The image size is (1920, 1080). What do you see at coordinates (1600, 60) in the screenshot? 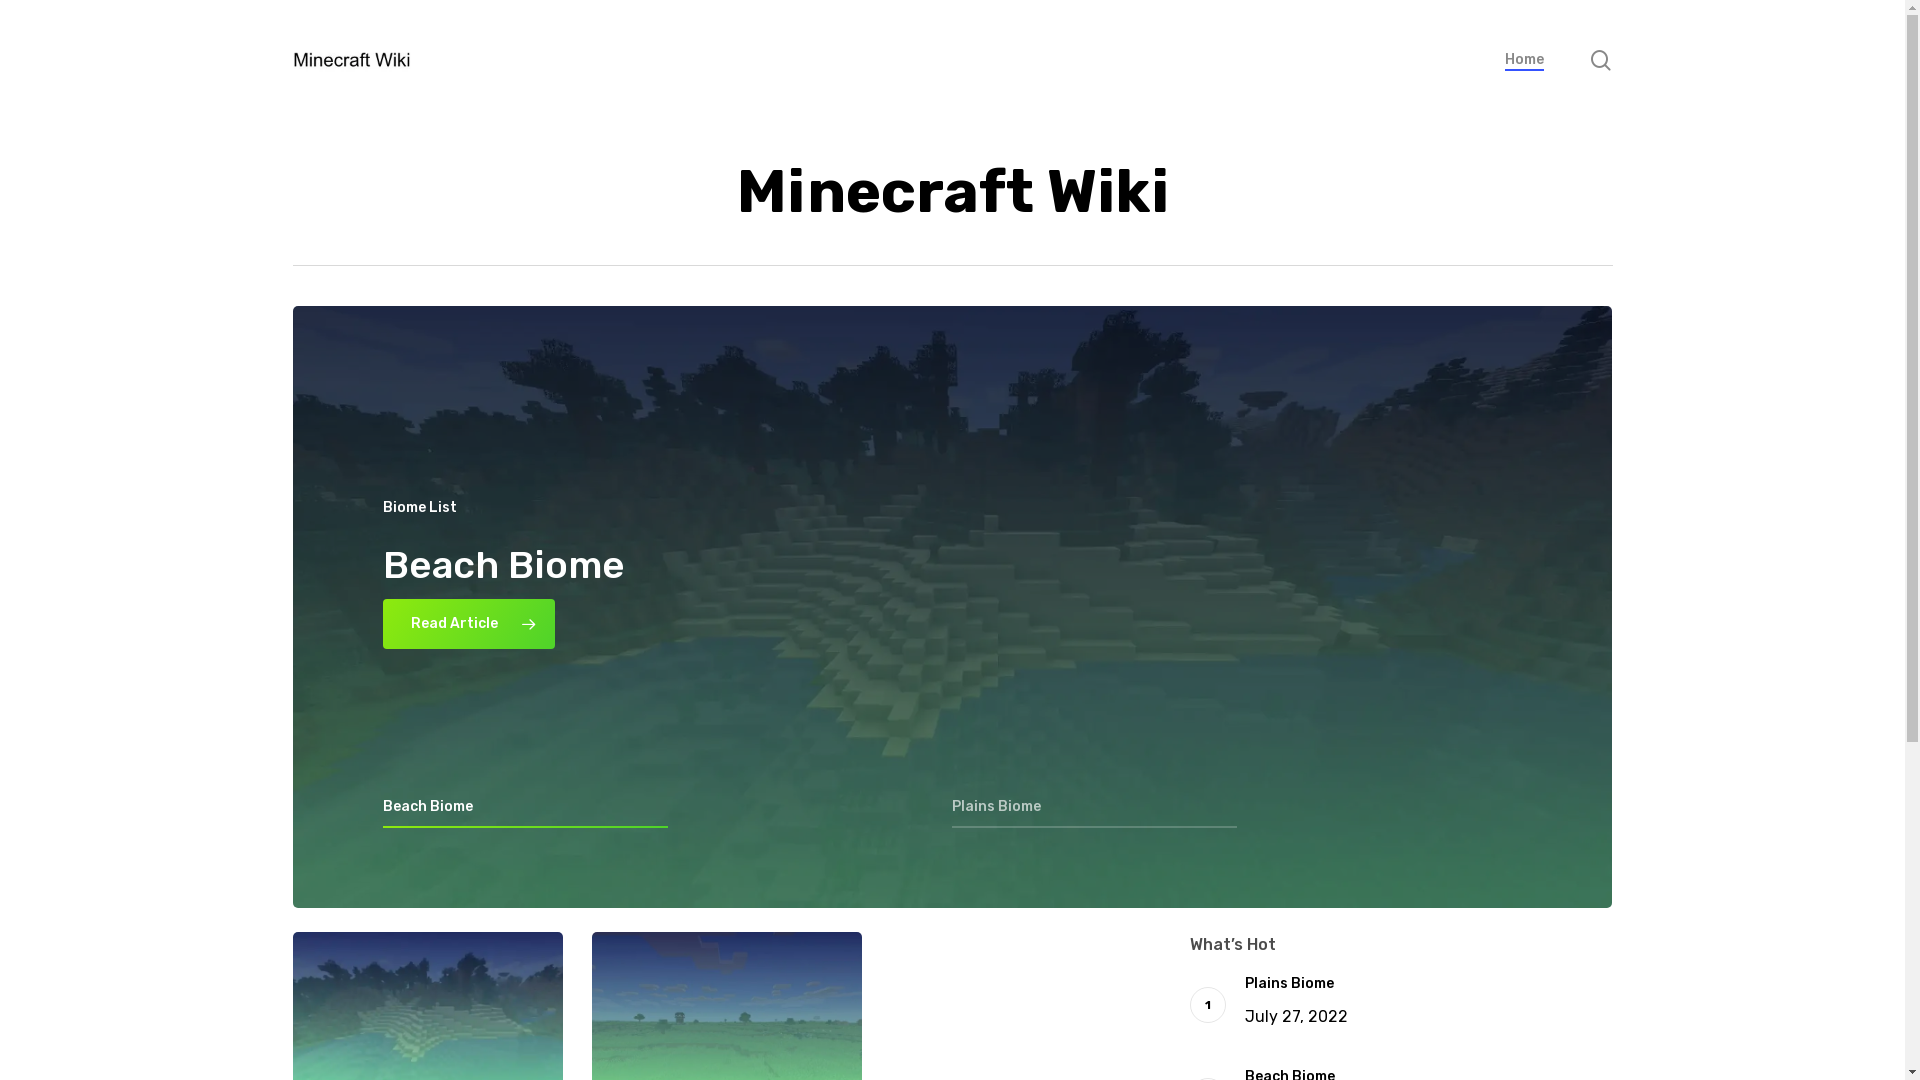
I see `search` at bounding box center [1600, 60].